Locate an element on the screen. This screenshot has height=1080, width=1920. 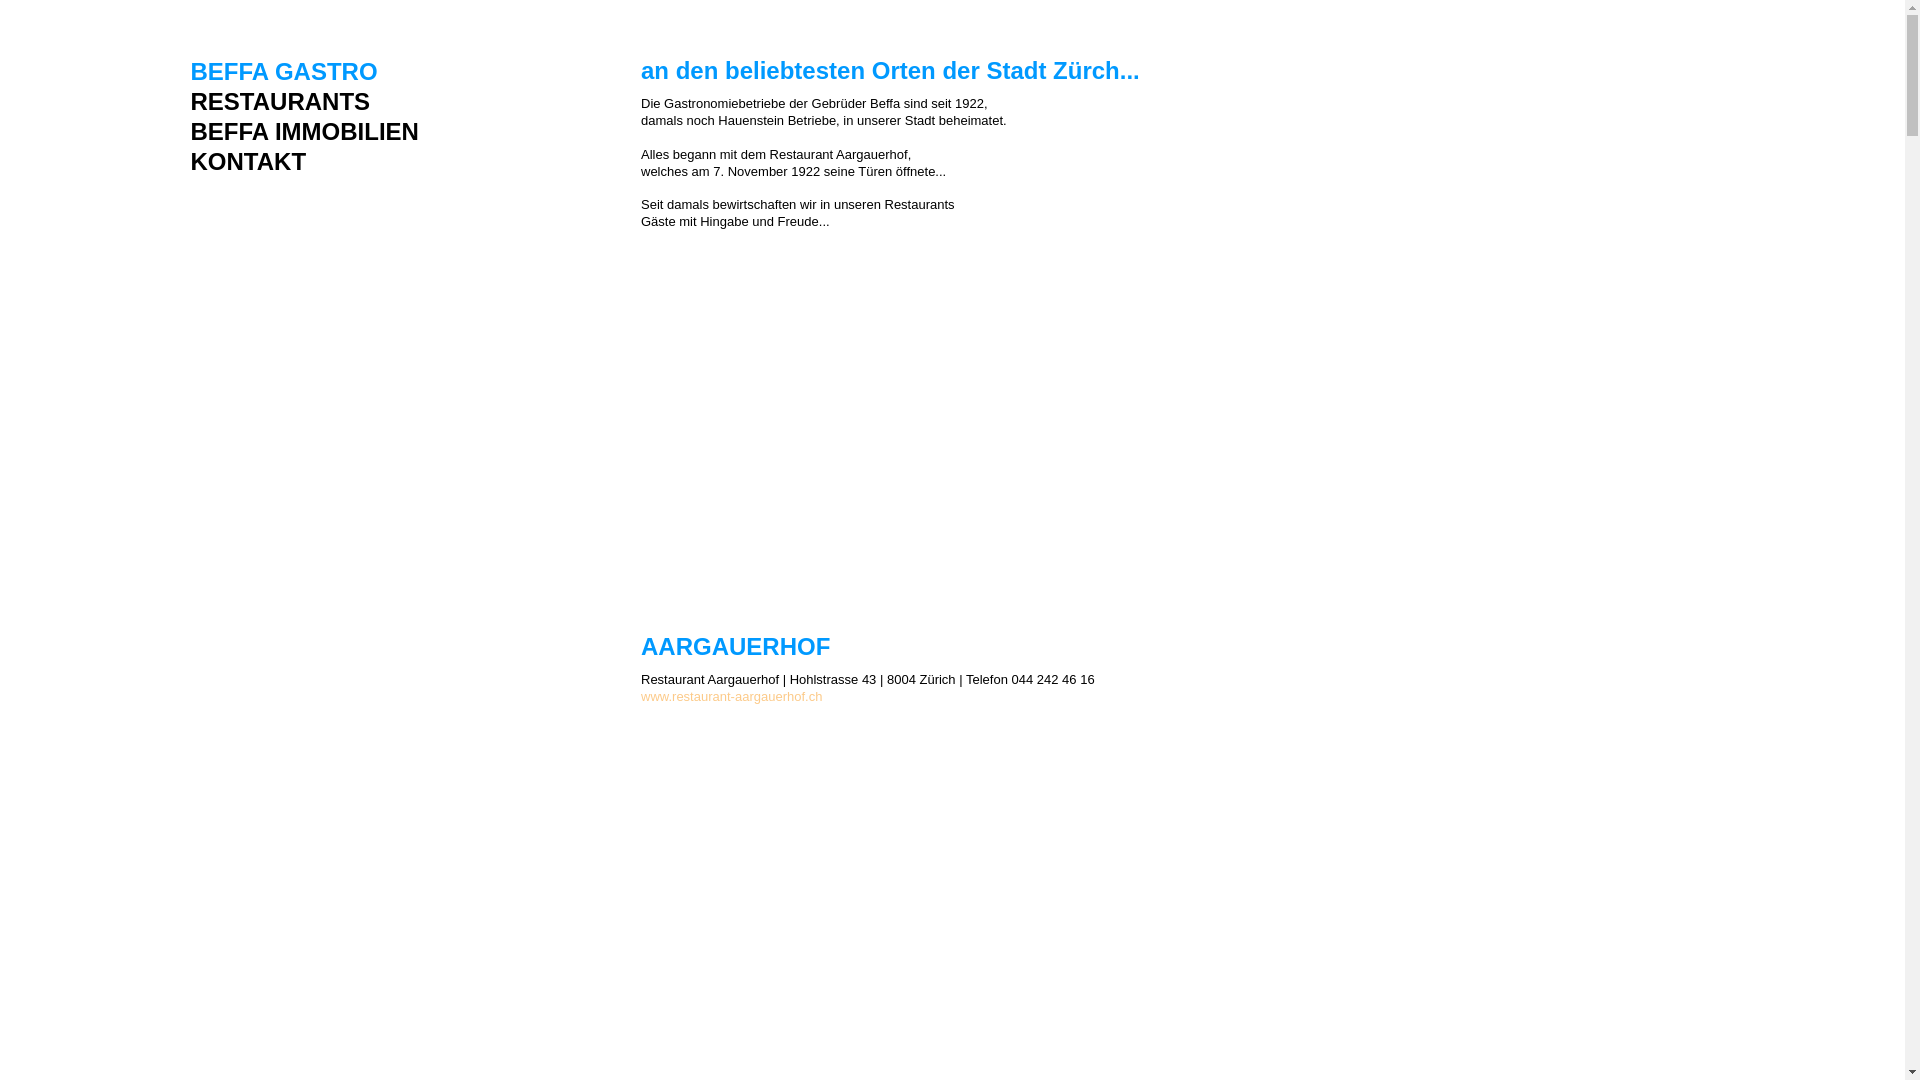
KONTAKT is located at coordinates (304, 162).